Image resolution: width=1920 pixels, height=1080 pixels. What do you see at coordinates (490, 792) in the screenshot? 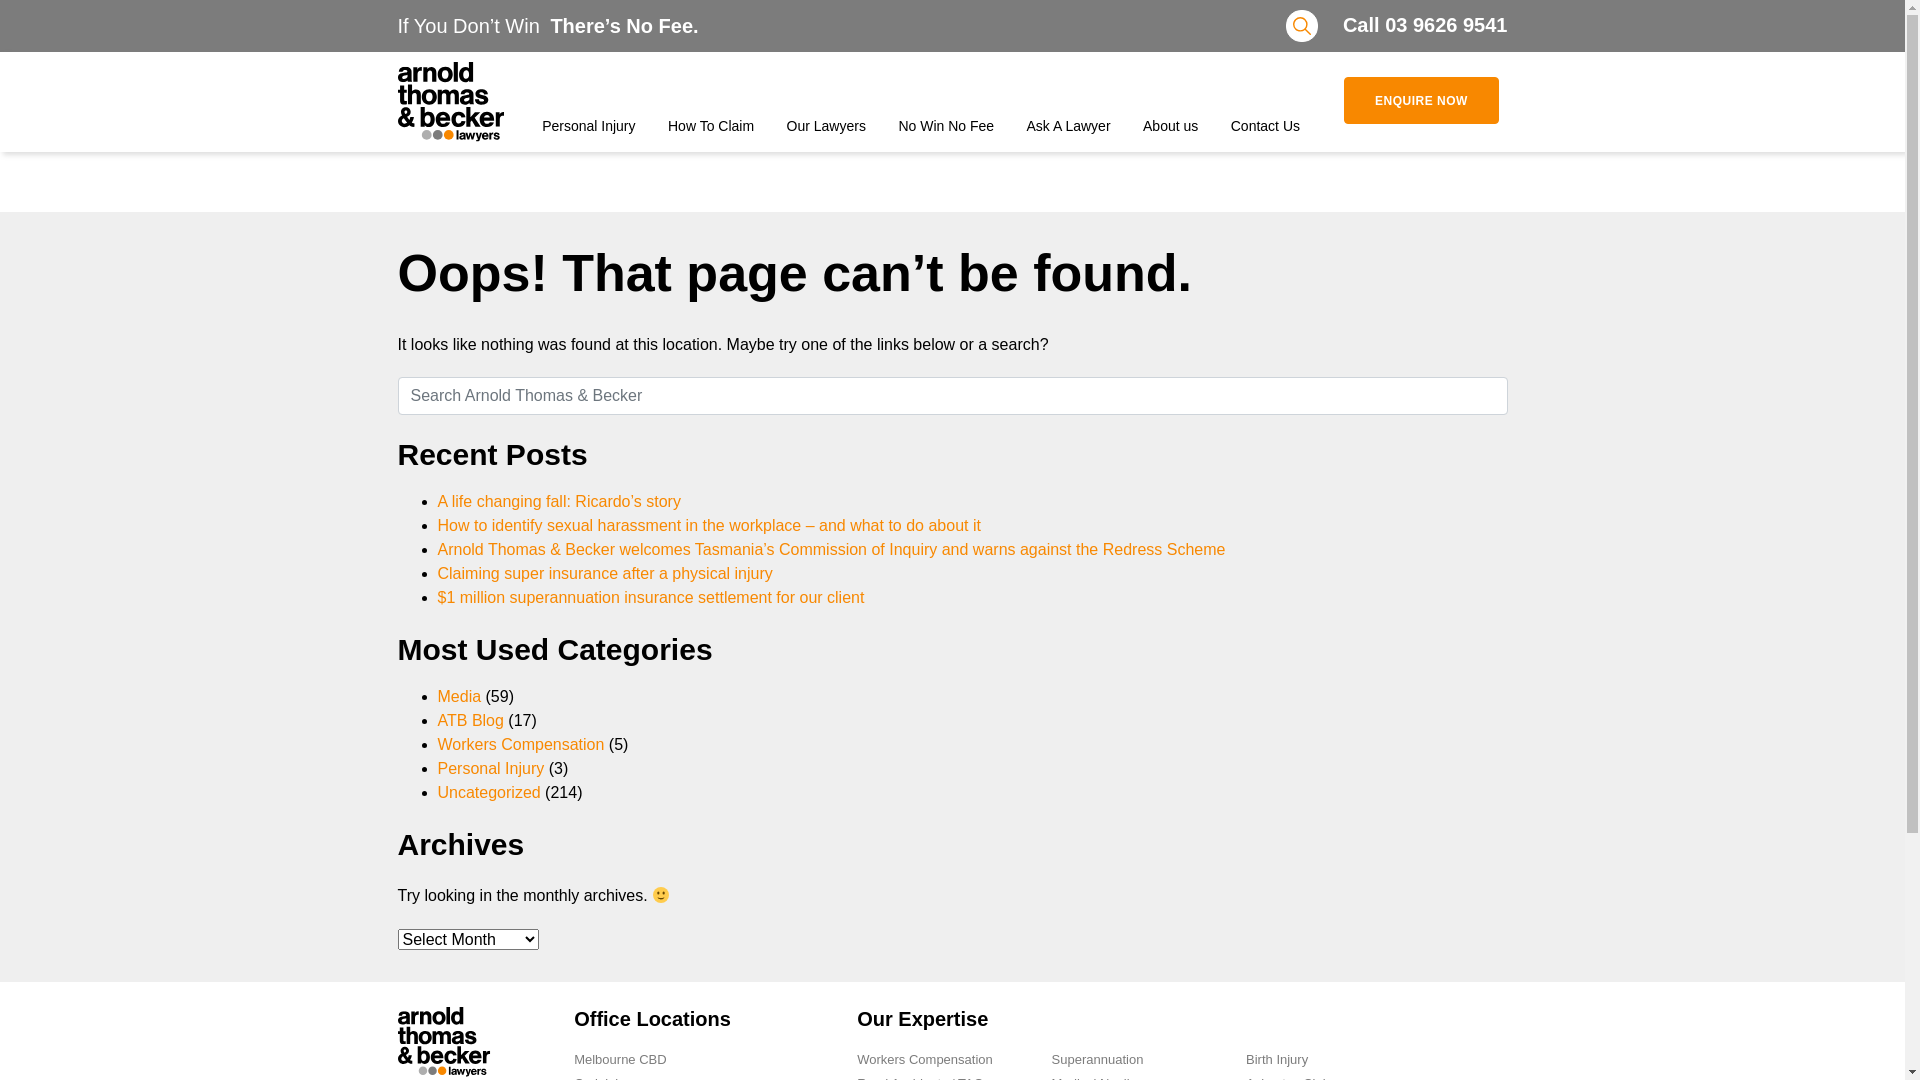
I see `Uncategorized` at bounding box center [490, 792].